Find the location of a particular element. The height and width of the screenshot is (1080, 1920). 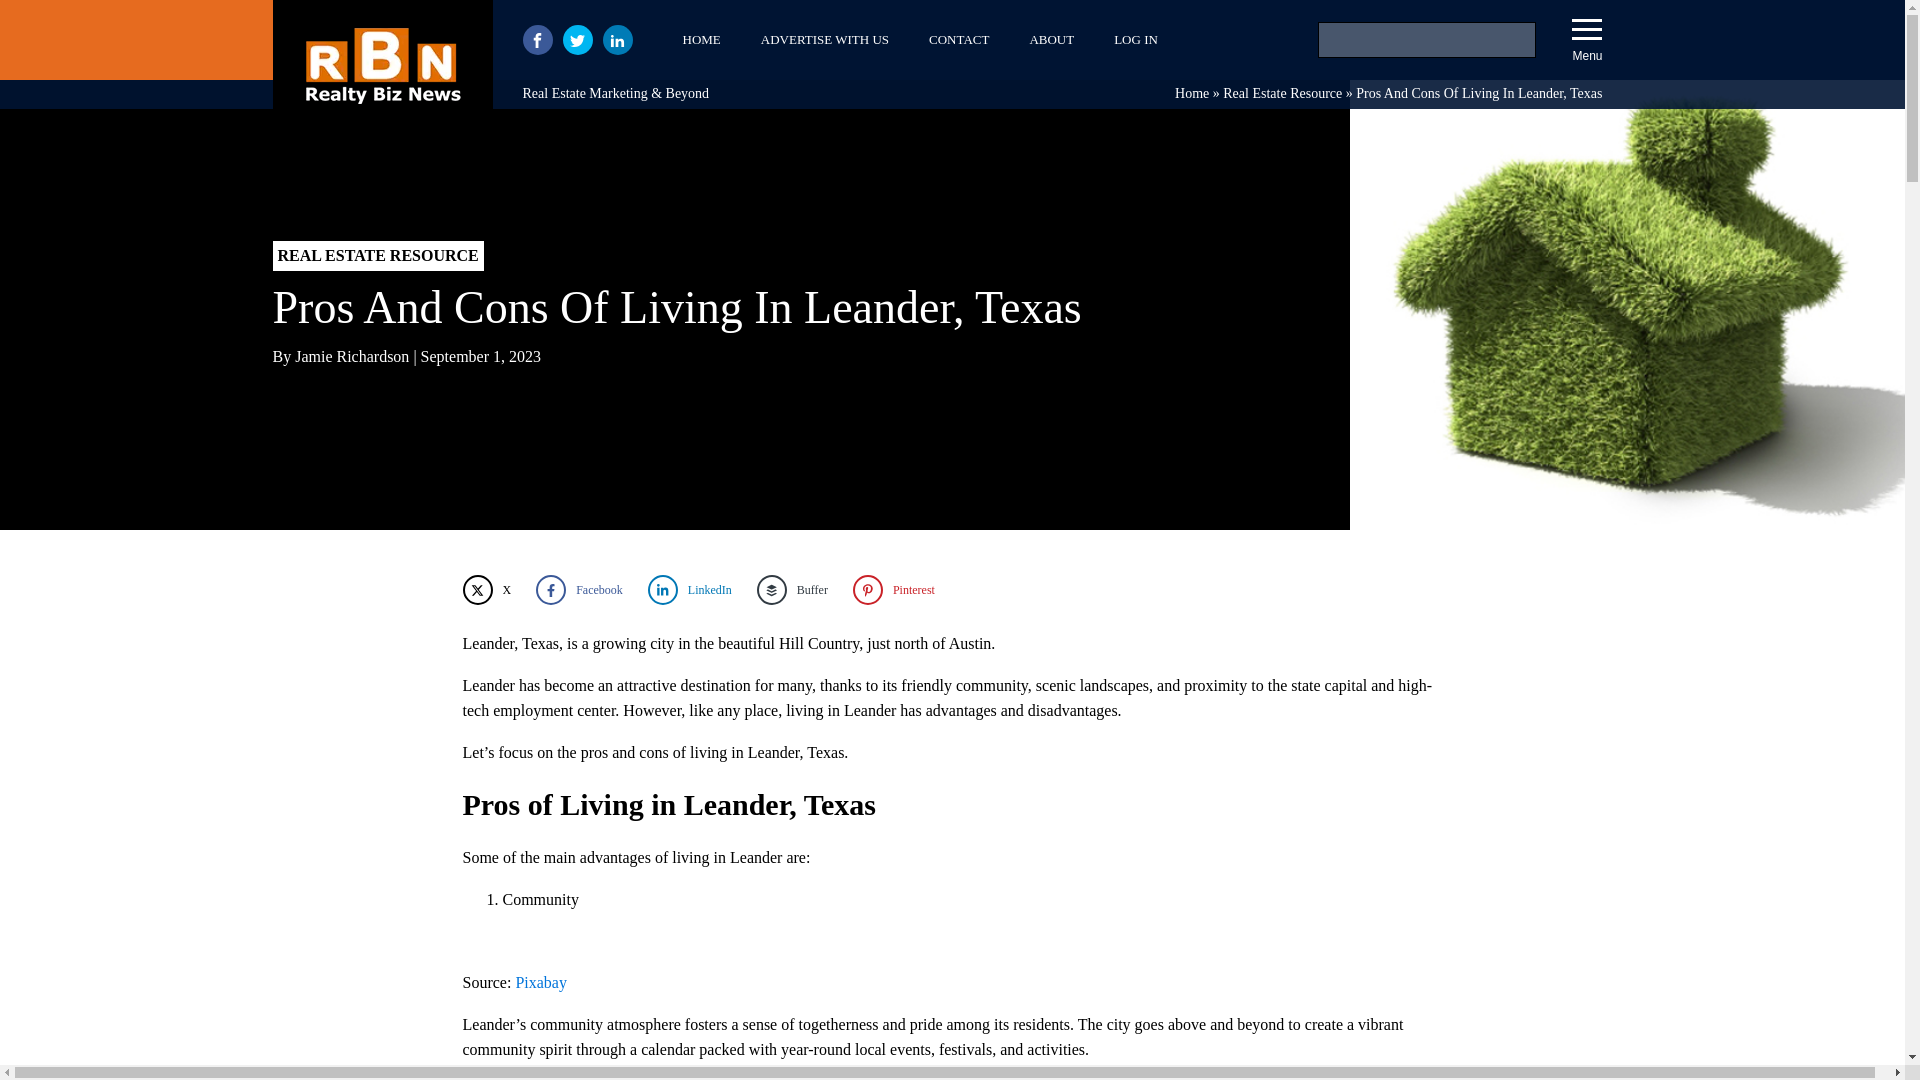

LOG IN is located at coordinates (1136, 40).